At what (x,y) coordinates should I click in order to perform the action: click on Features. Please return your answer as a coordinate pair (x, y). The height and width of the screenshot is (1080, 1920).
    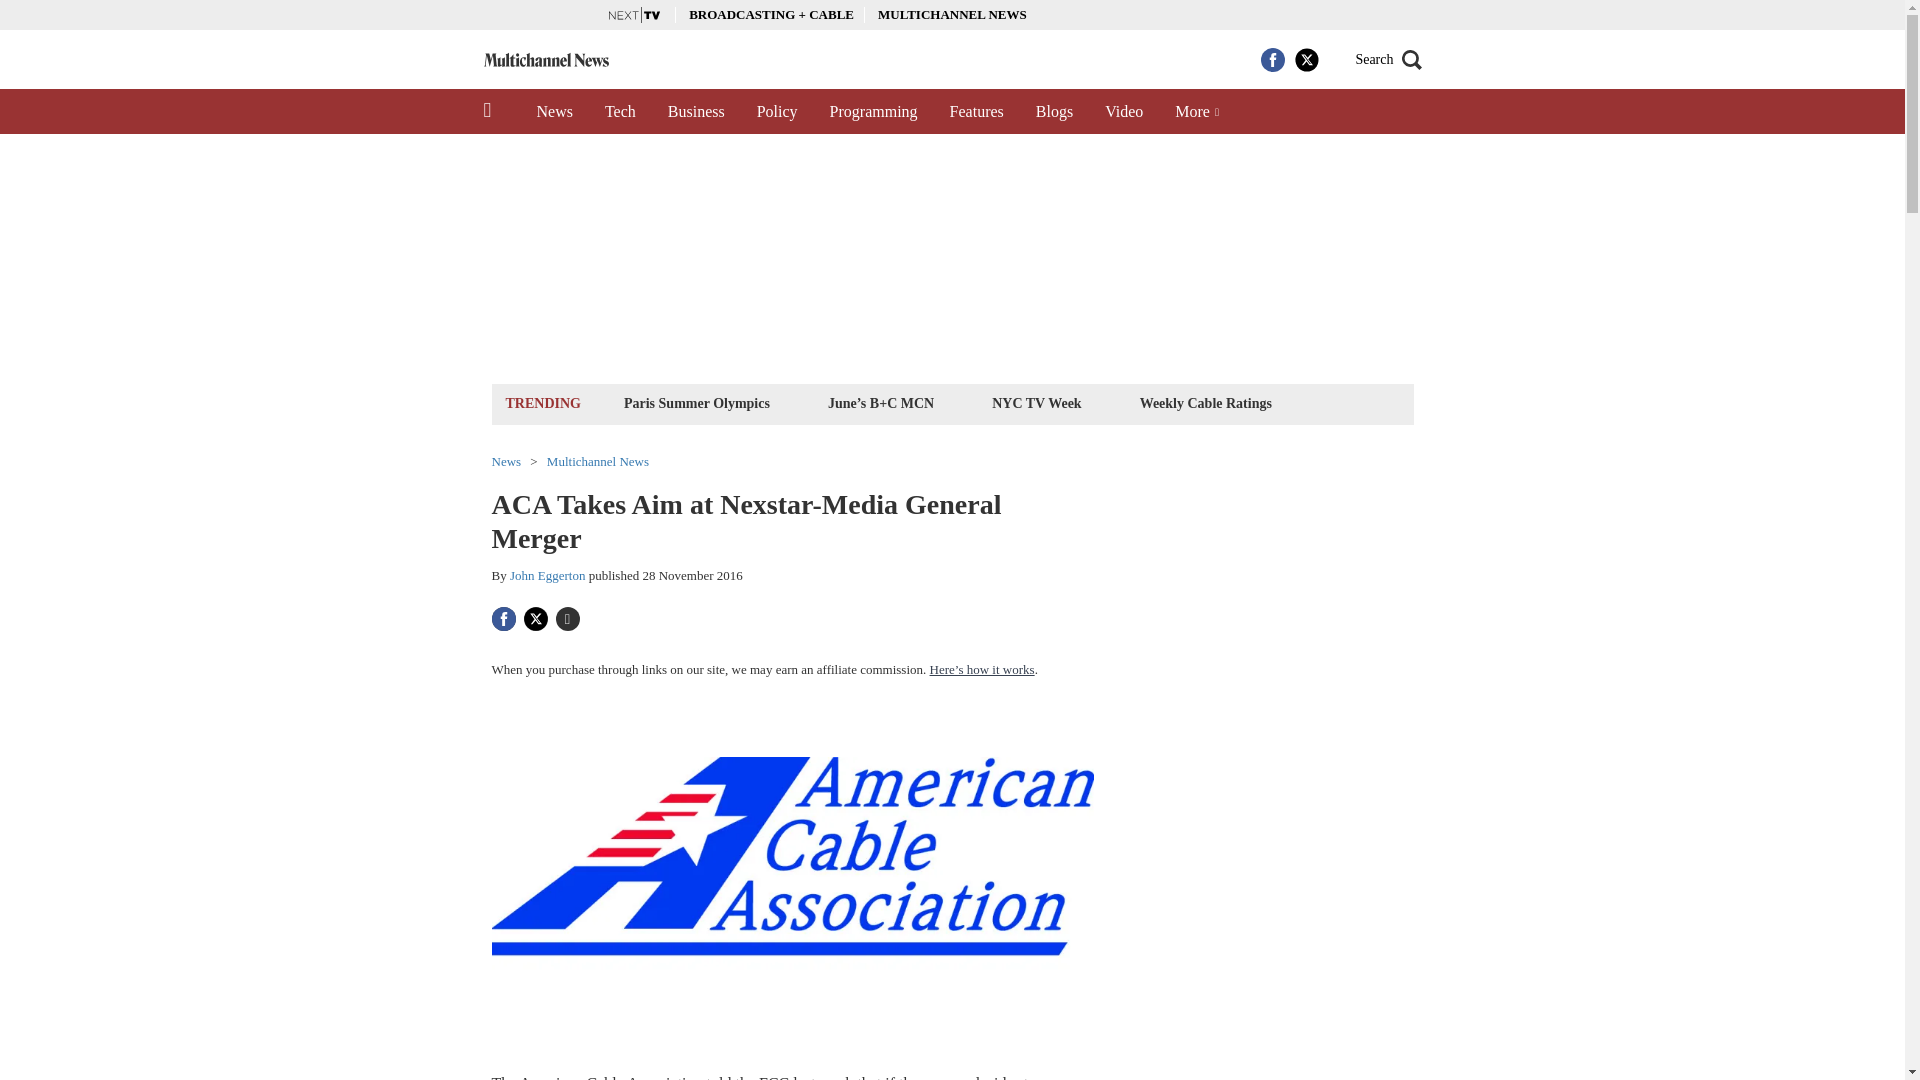
    Looking at the image, I should click on (976, 111).